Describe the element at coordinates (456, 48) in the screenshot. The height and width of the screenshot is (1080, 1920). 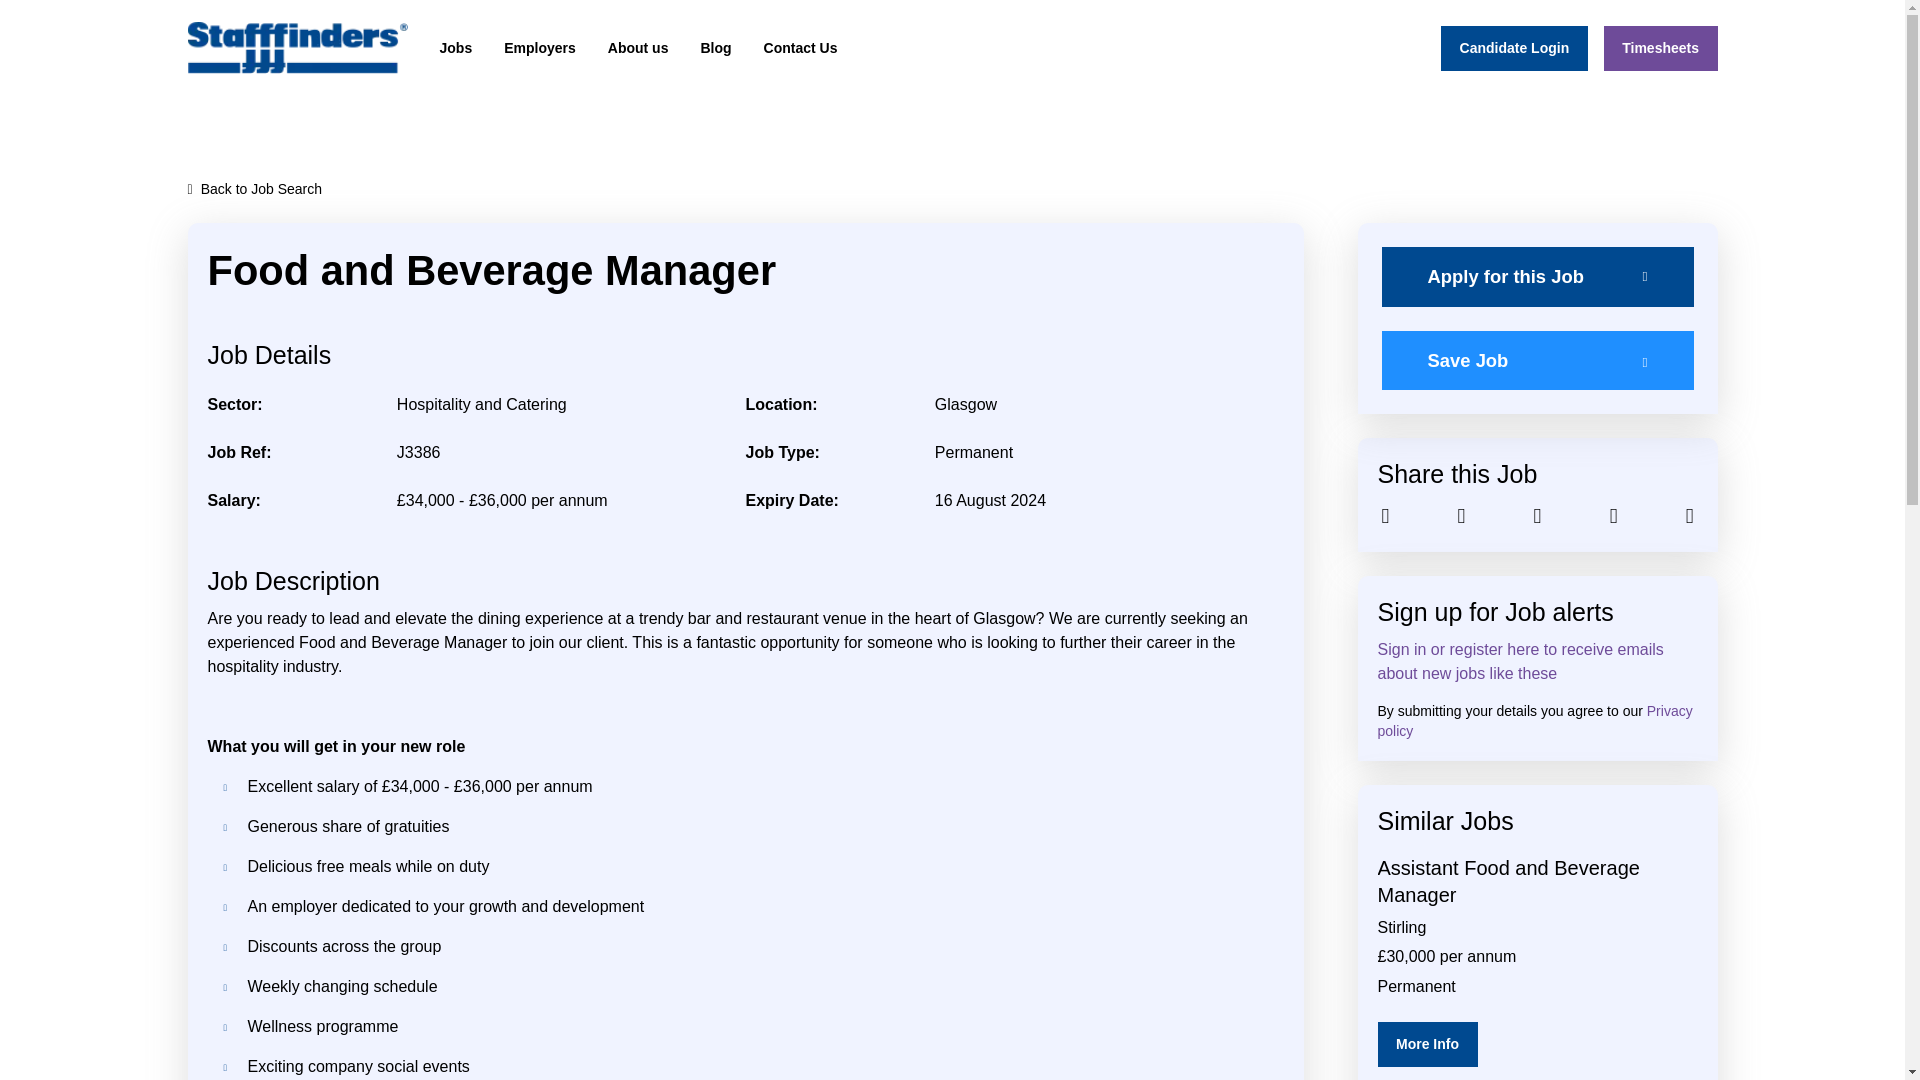
I see `Jobs` at that location.